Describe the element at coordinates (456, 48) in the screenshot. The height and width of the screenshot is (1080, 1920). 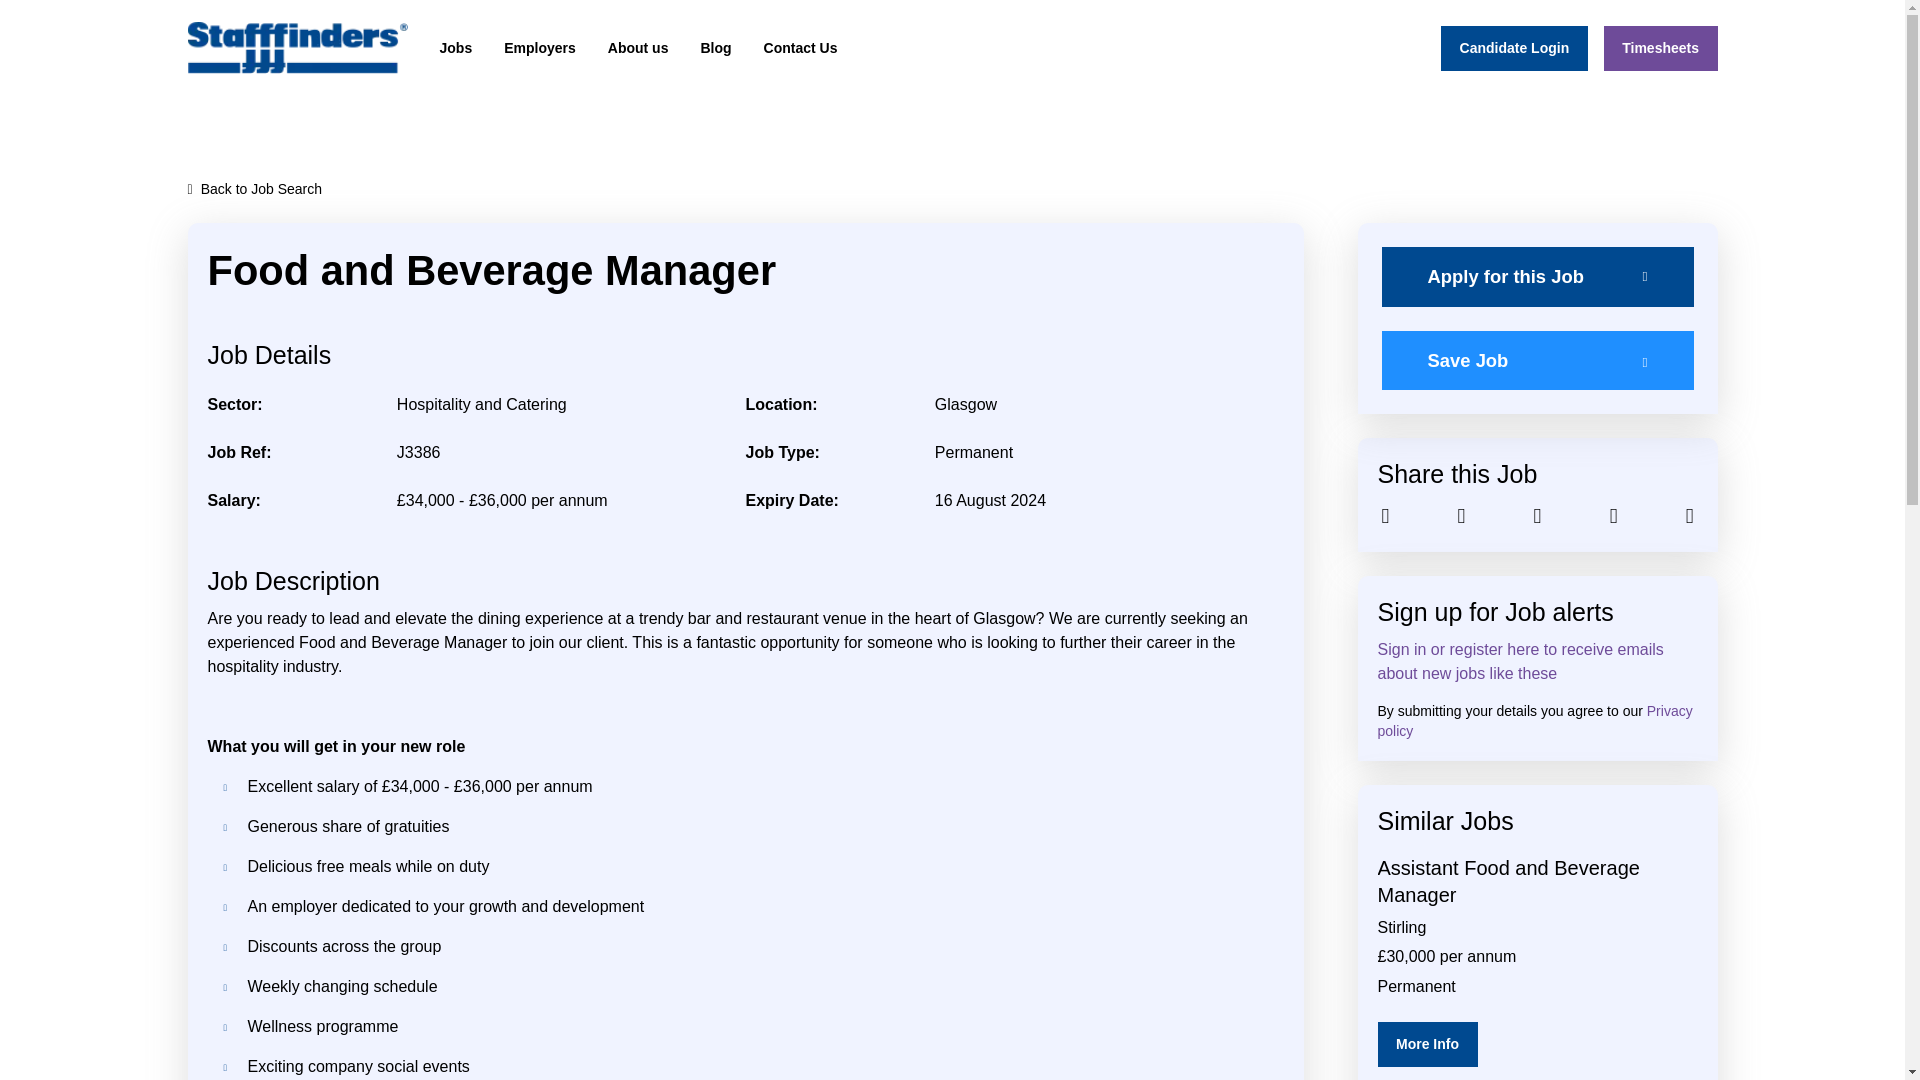
I see `Jobs` at that location.